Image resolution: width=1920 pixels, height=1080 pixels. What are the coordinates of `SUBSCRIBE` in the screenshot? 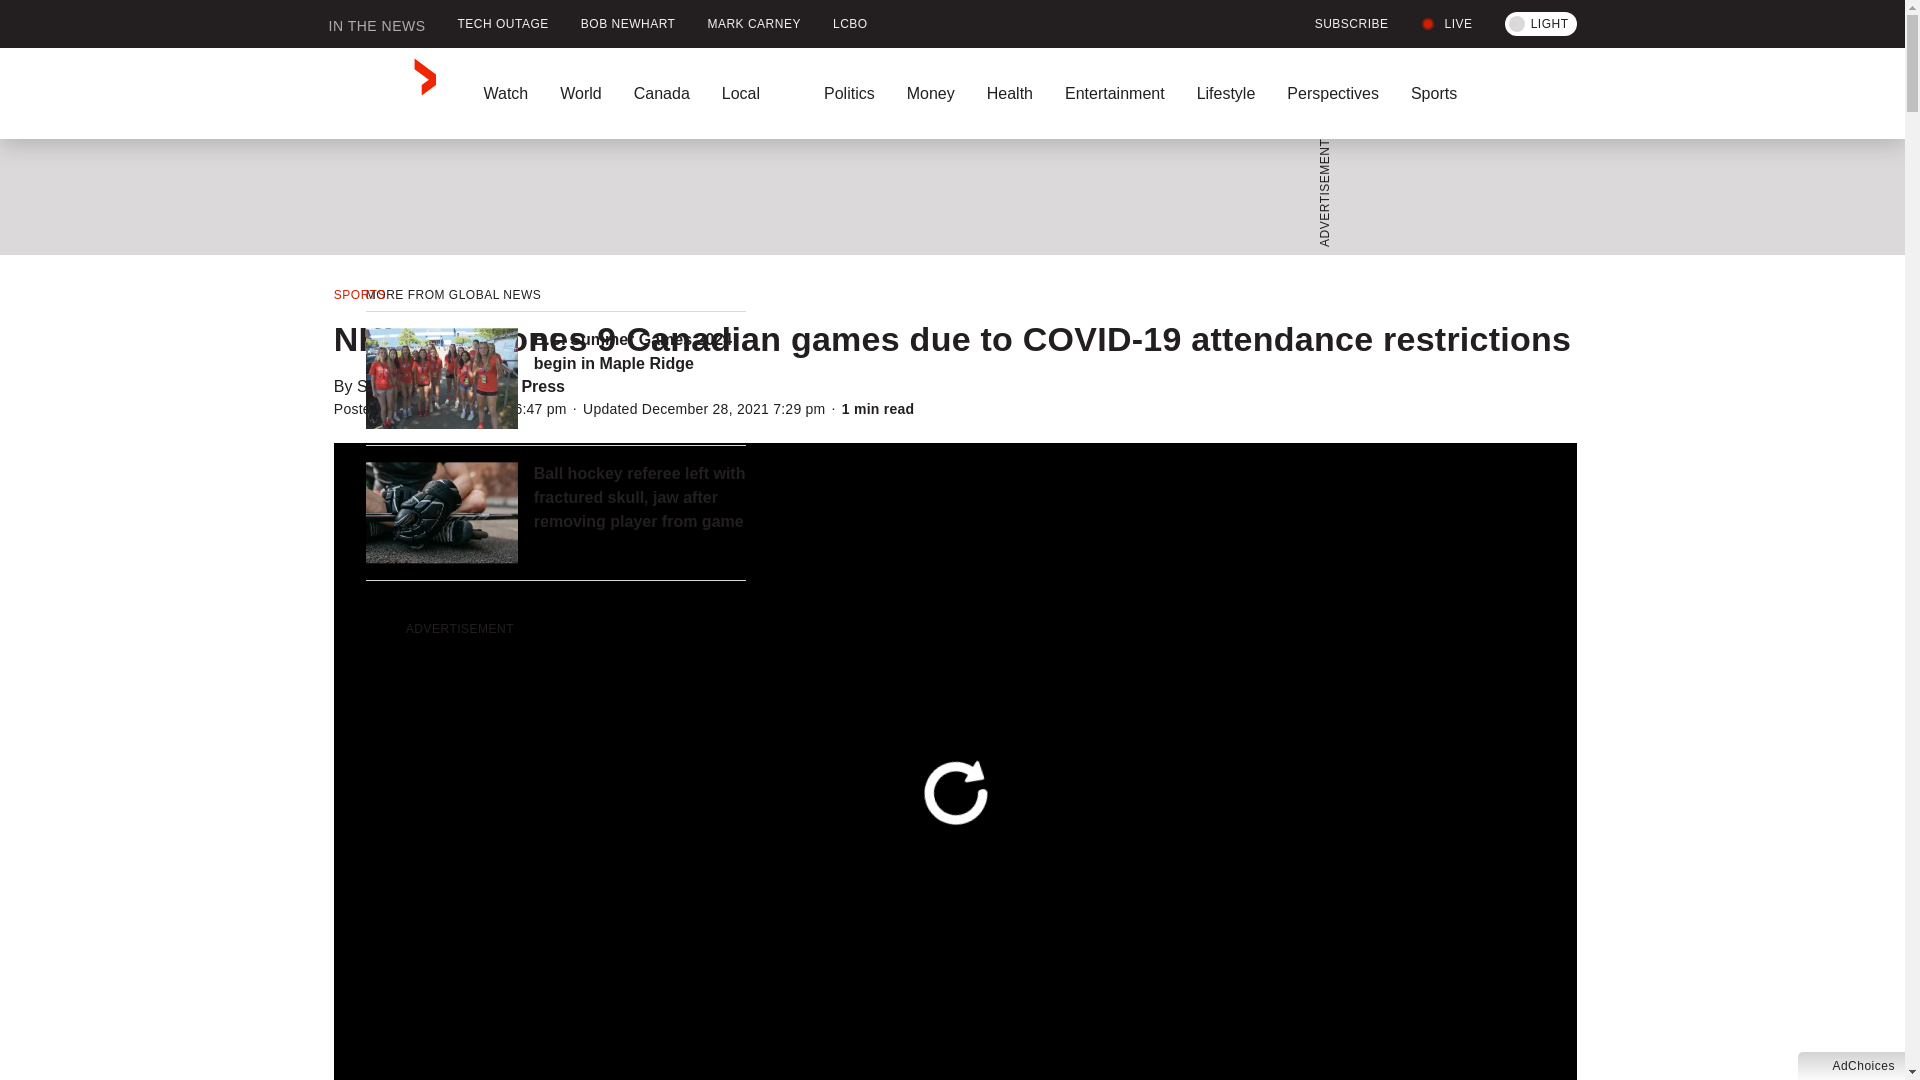 It's located at (1340, 24).